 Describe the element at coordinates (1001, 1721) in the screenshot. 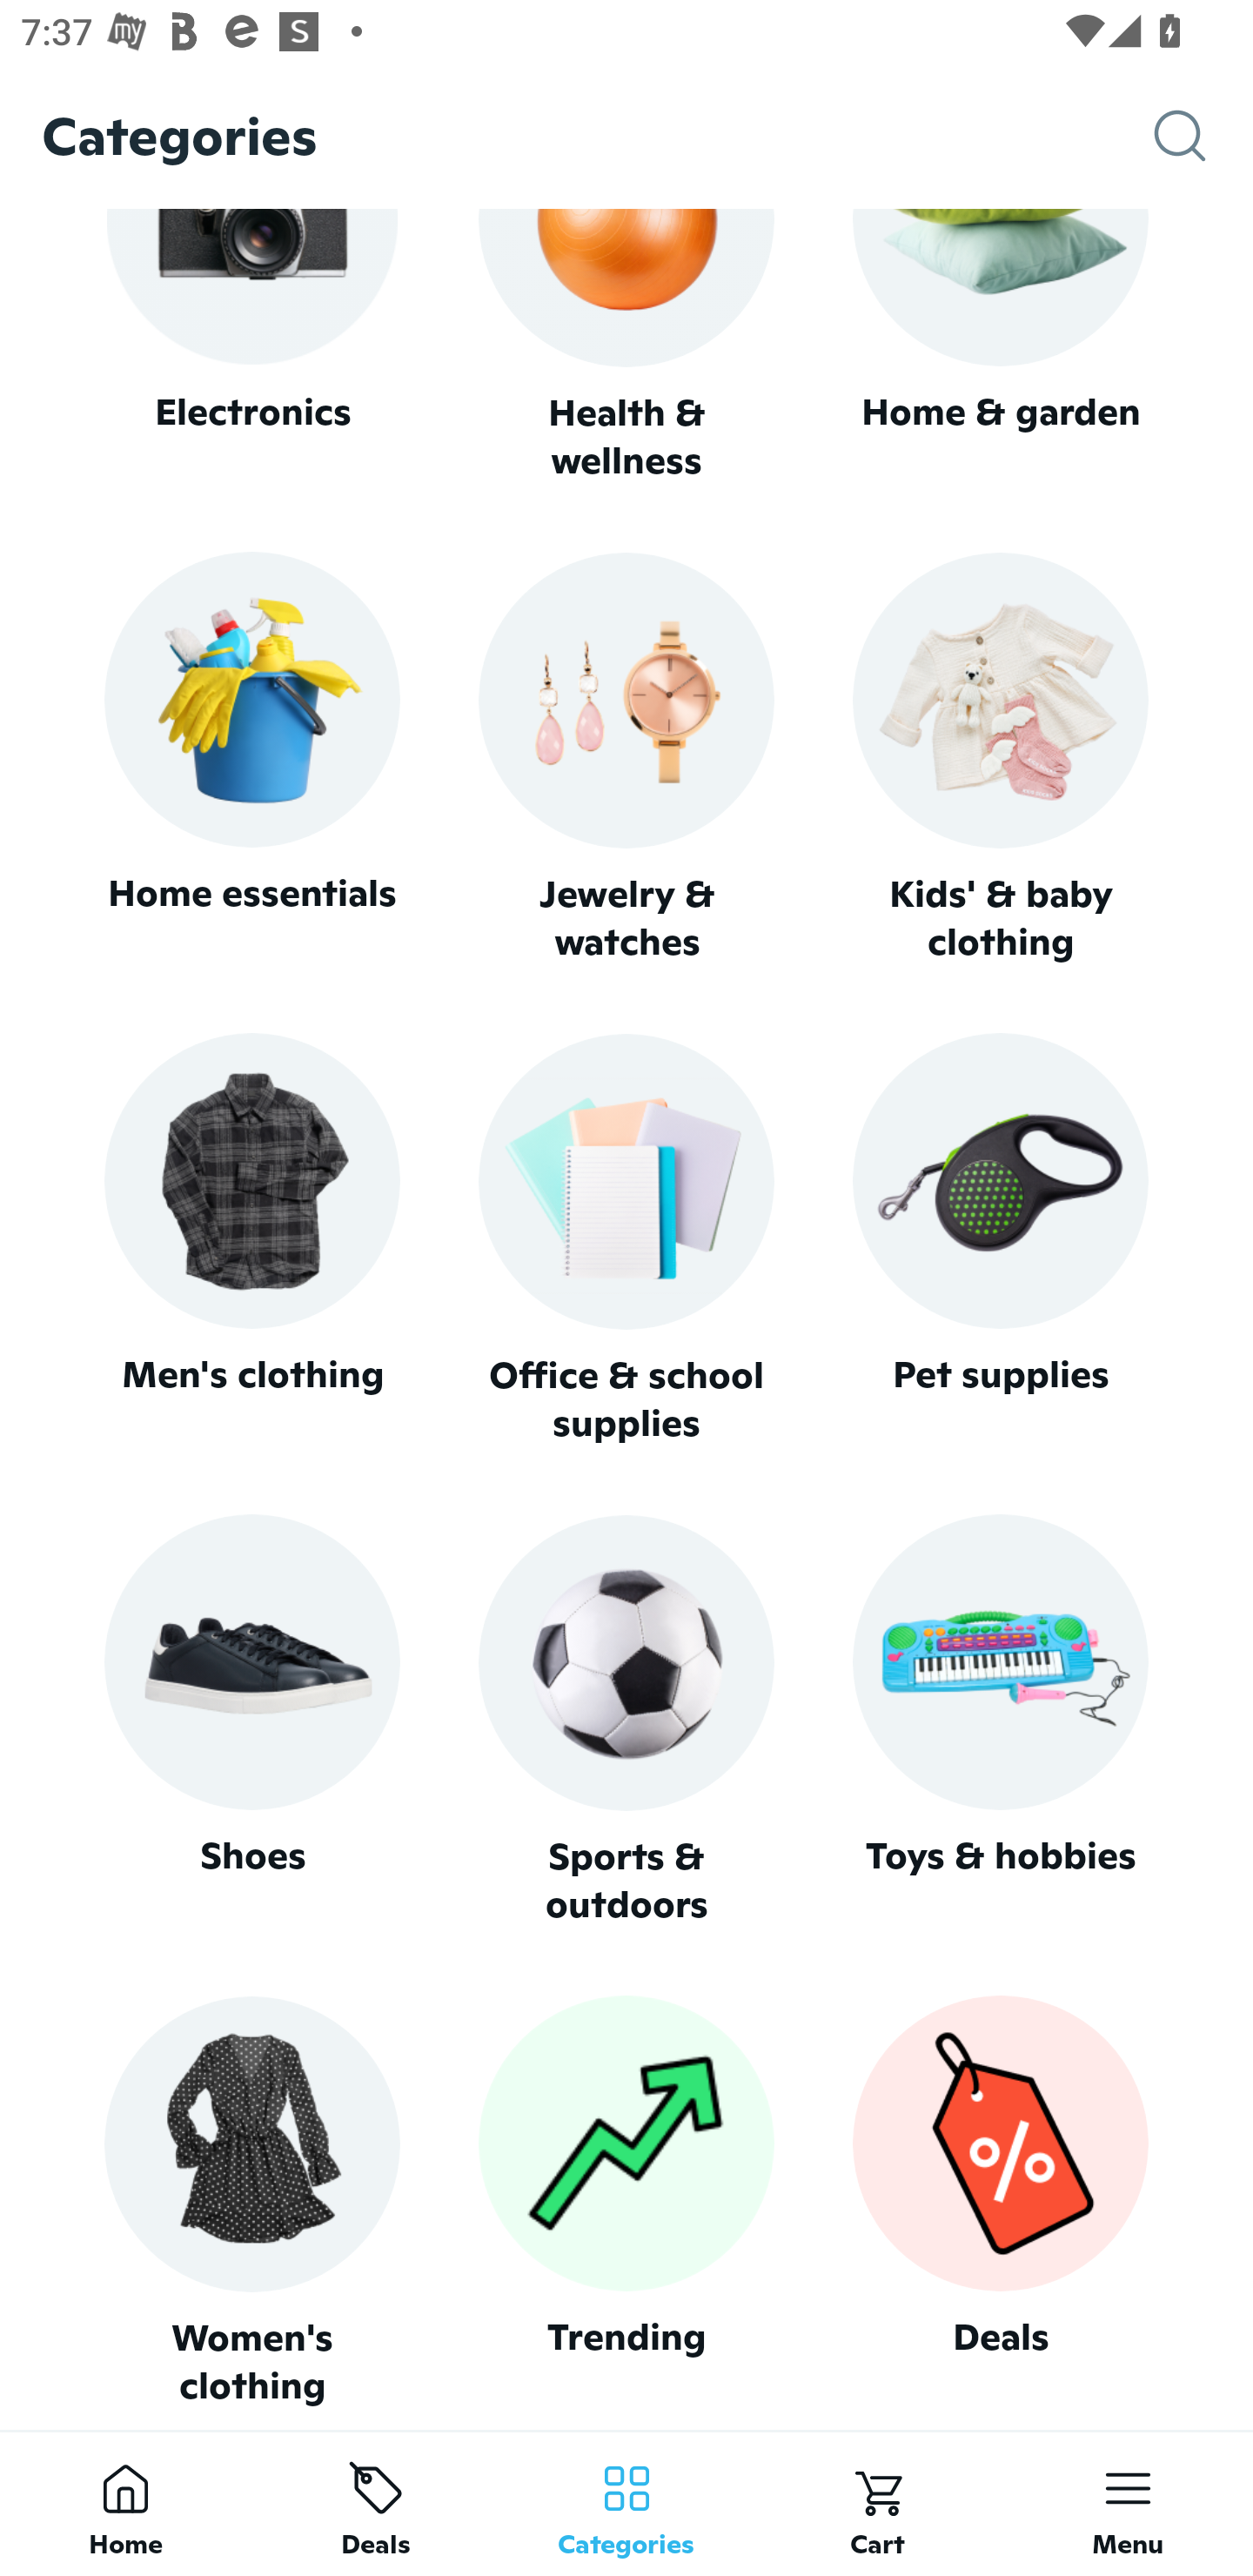

I see `Toys & hobbies` at that location.